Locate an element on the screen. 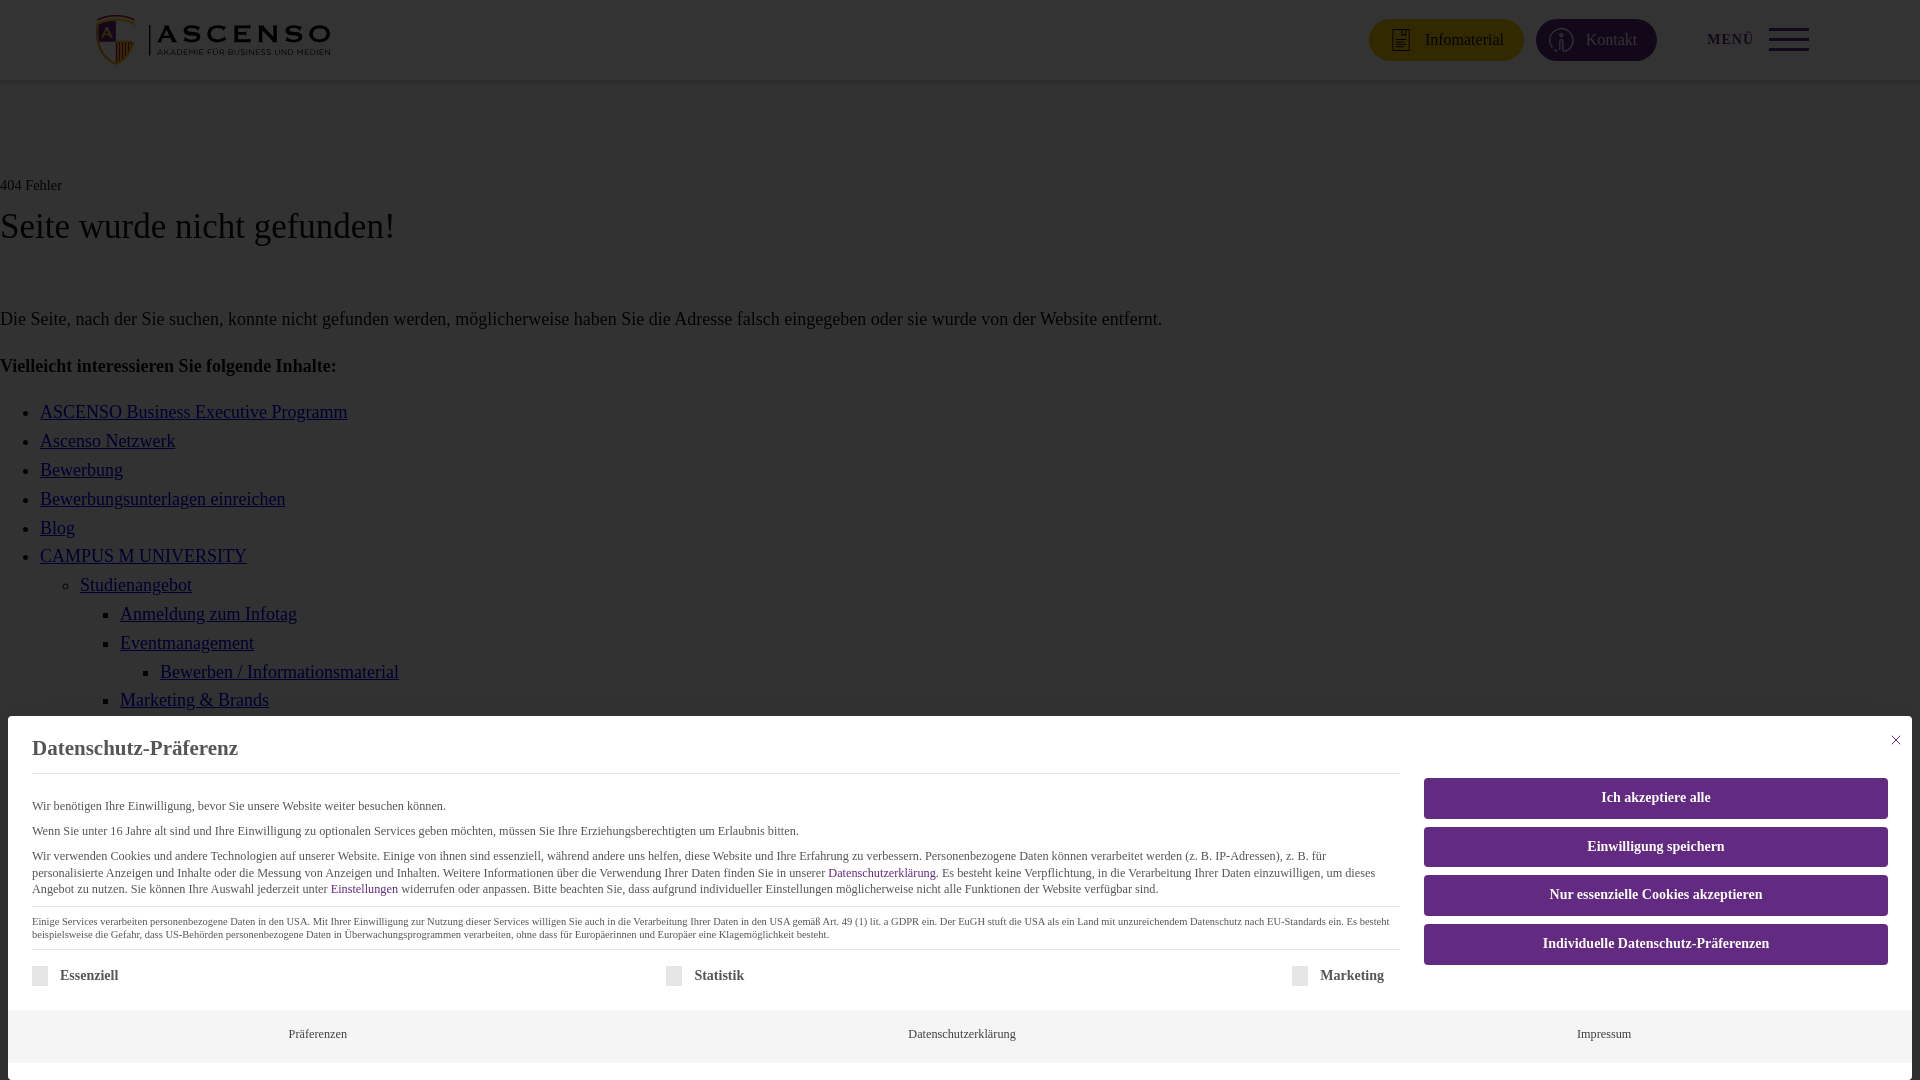  Eventmanagement is located at coordinates (186, 642).